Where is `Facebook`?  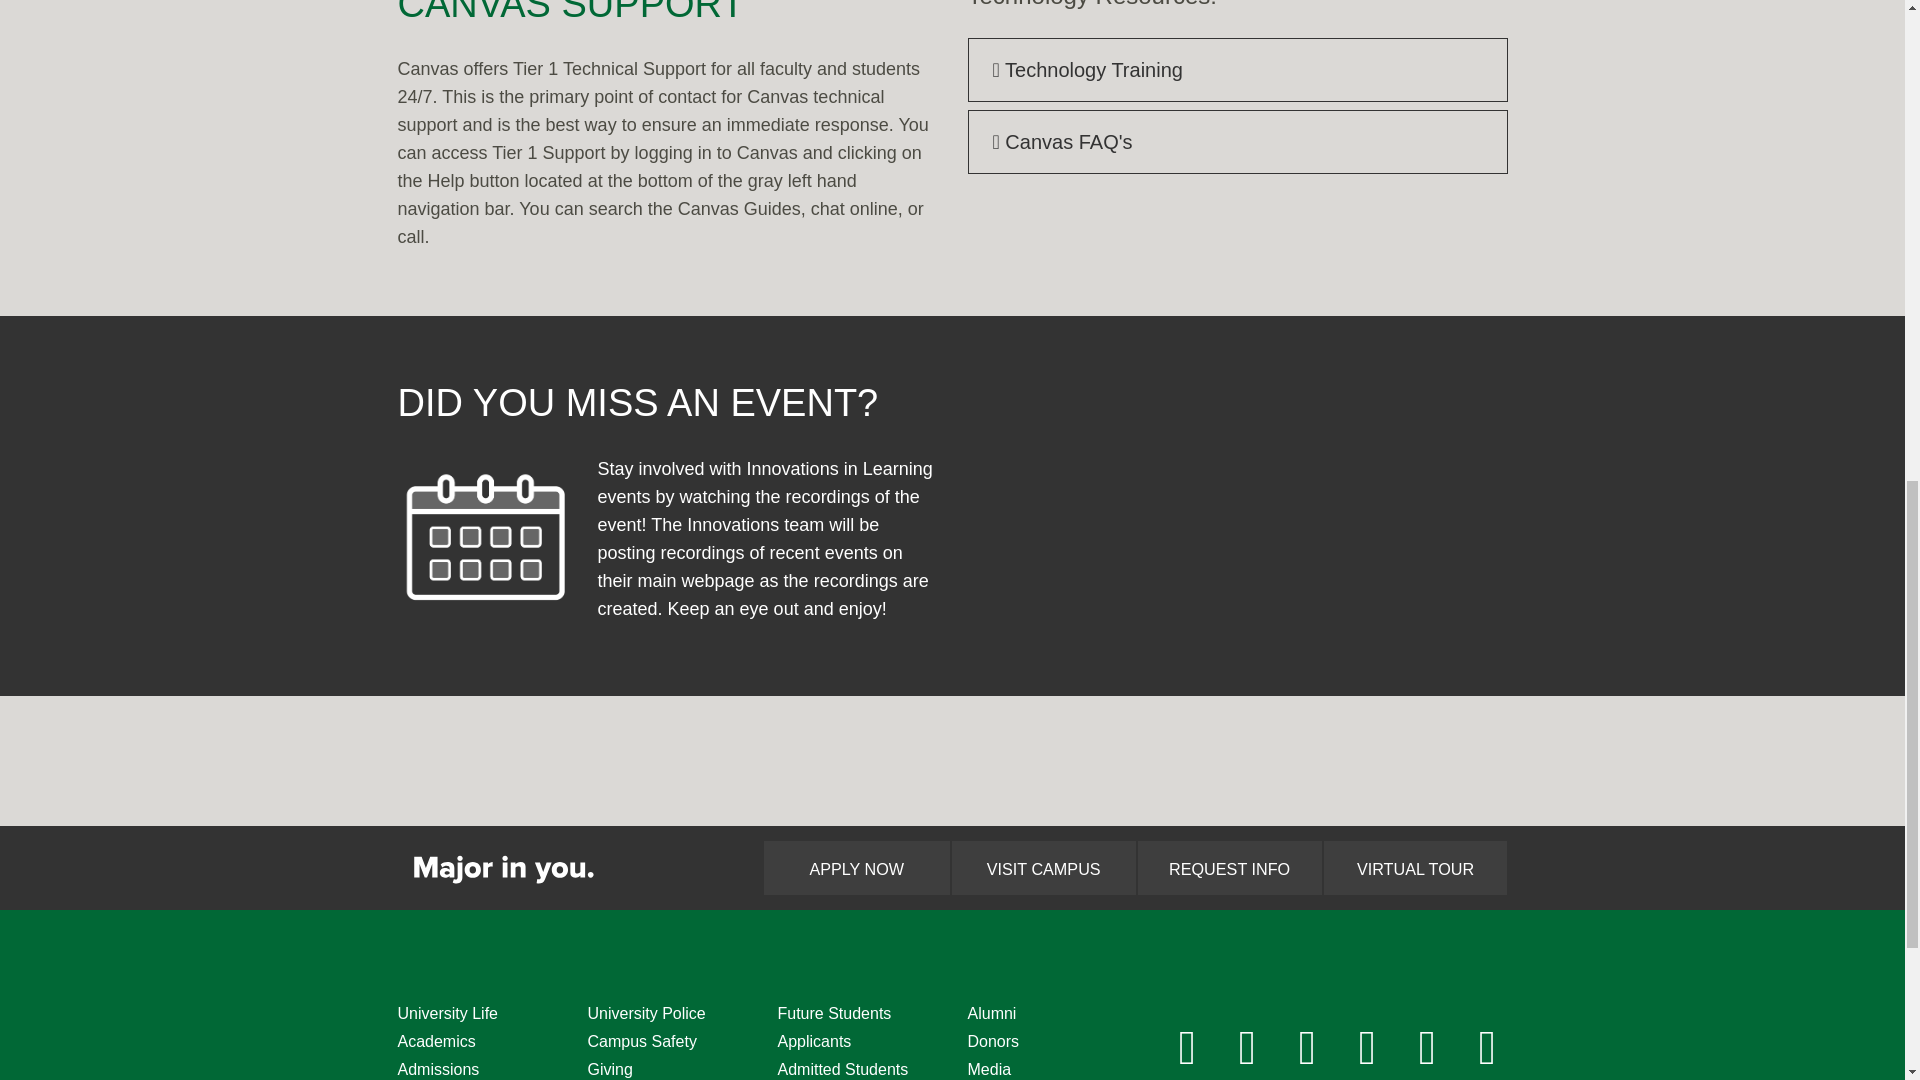
Facebook is located at coordinates (1187, 1047).